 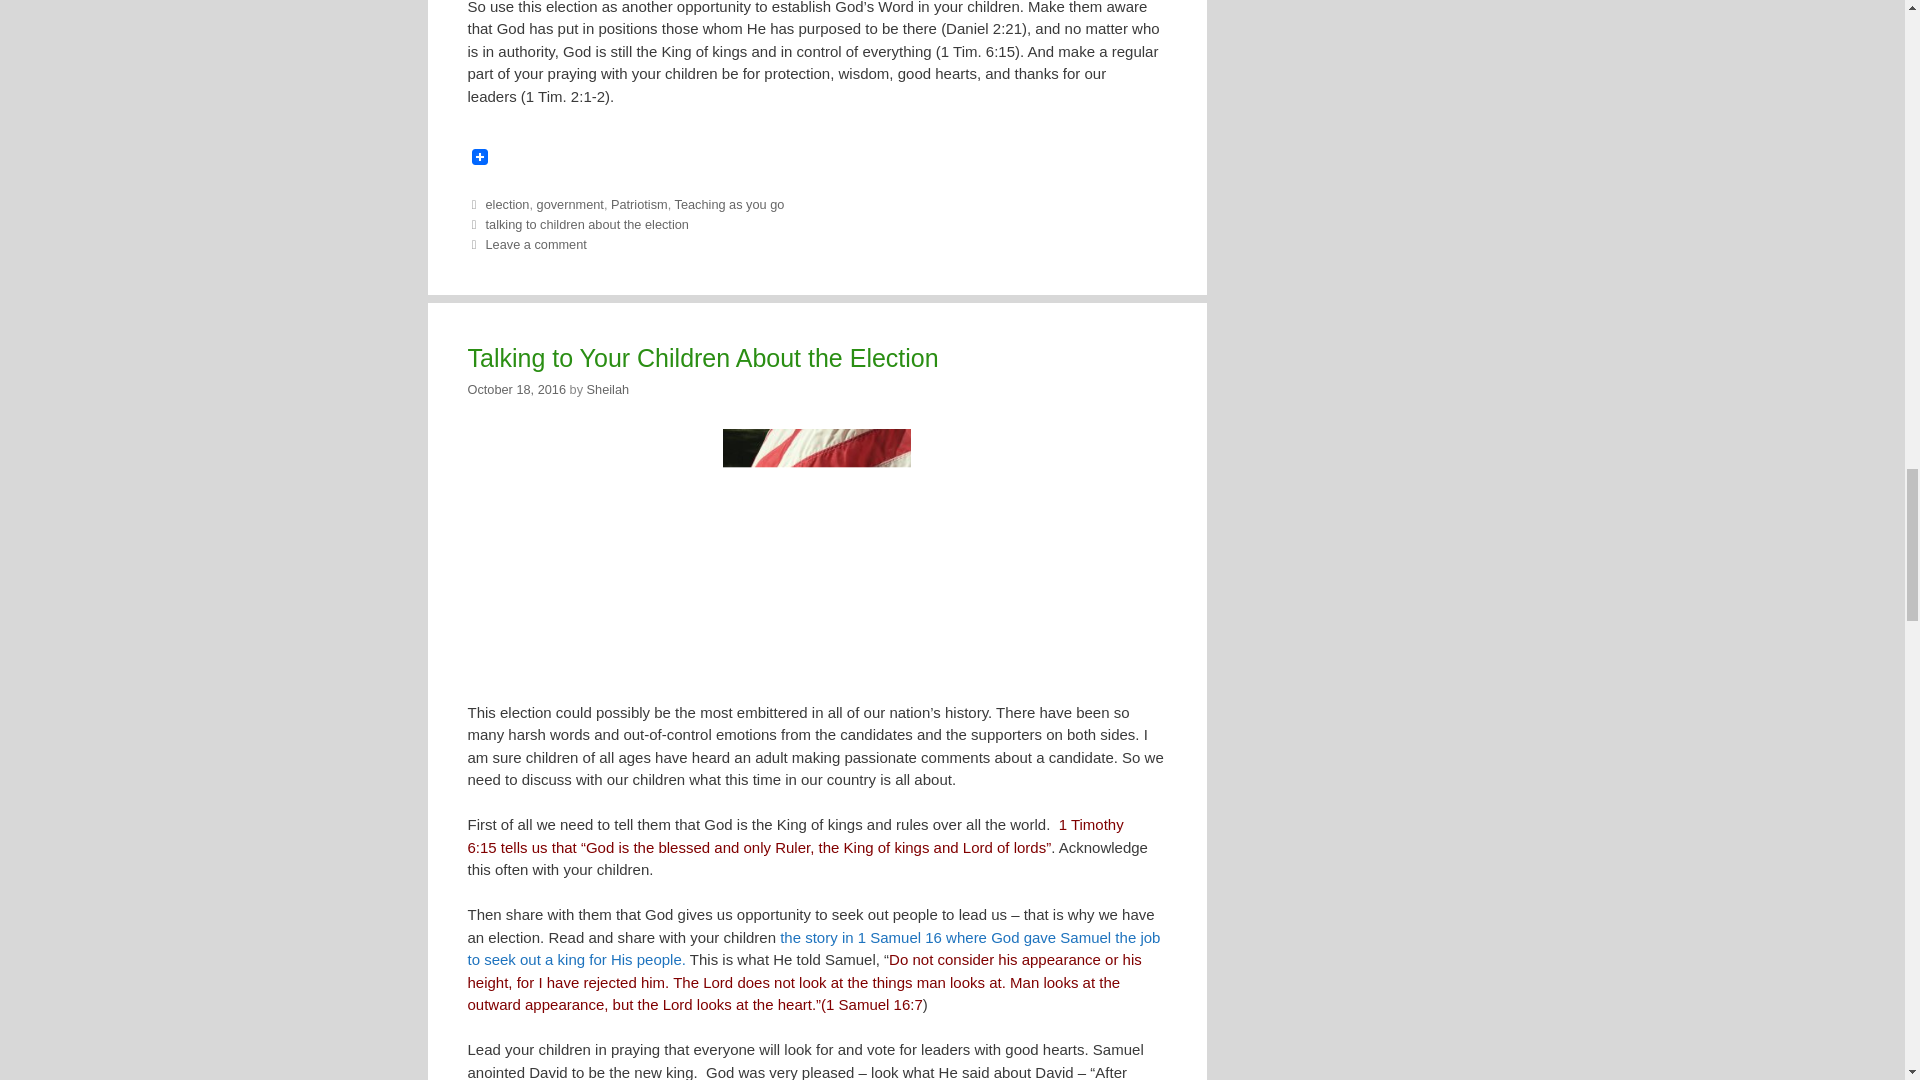 I want to click on 11:04 am, so click(x=517, y=390).